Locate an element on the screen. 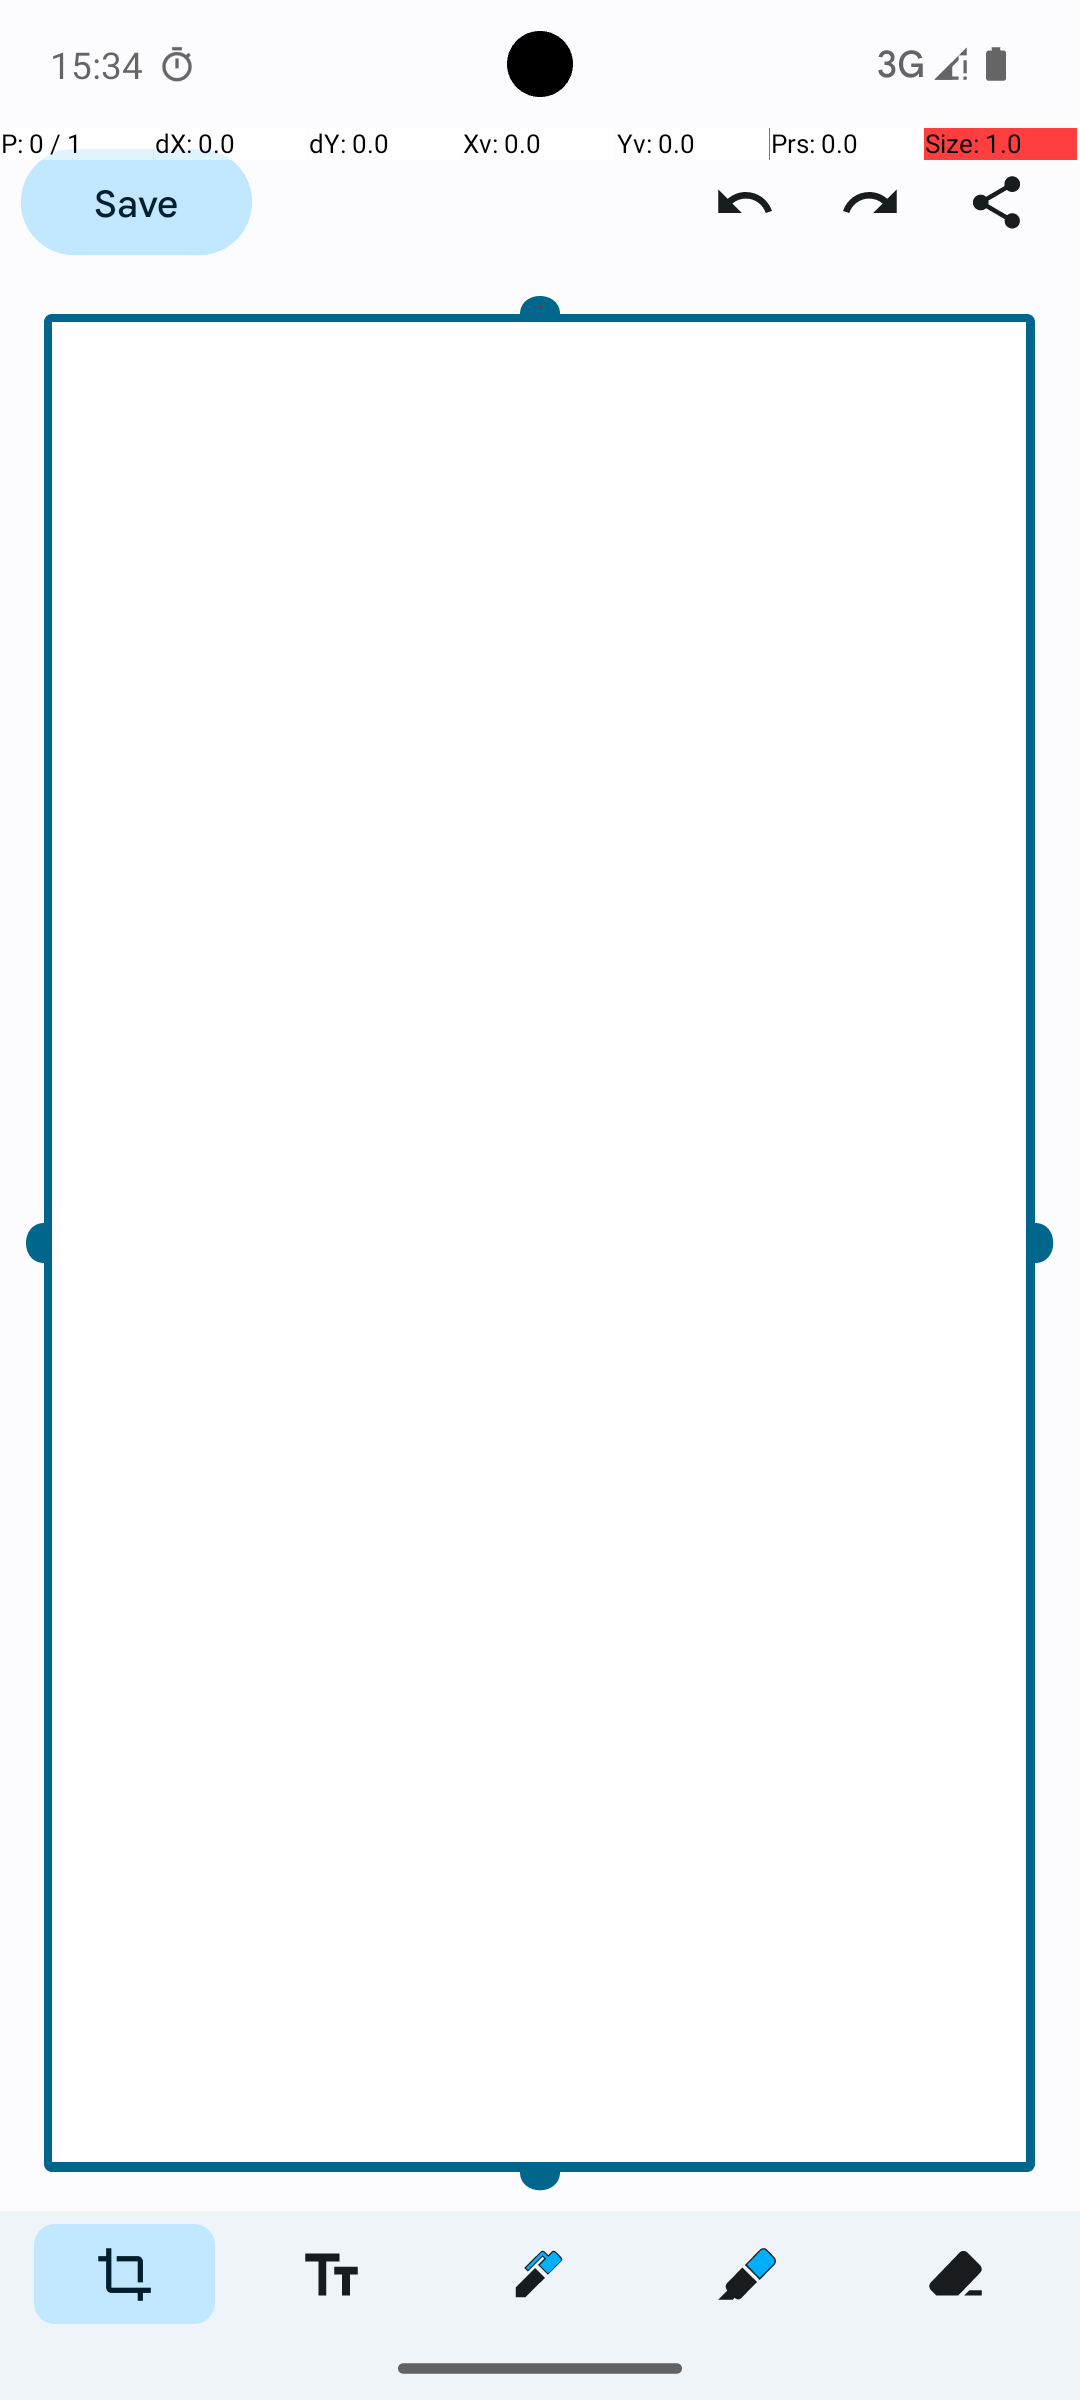  Top boundary 0 percent is located at coordinates (540, 330).